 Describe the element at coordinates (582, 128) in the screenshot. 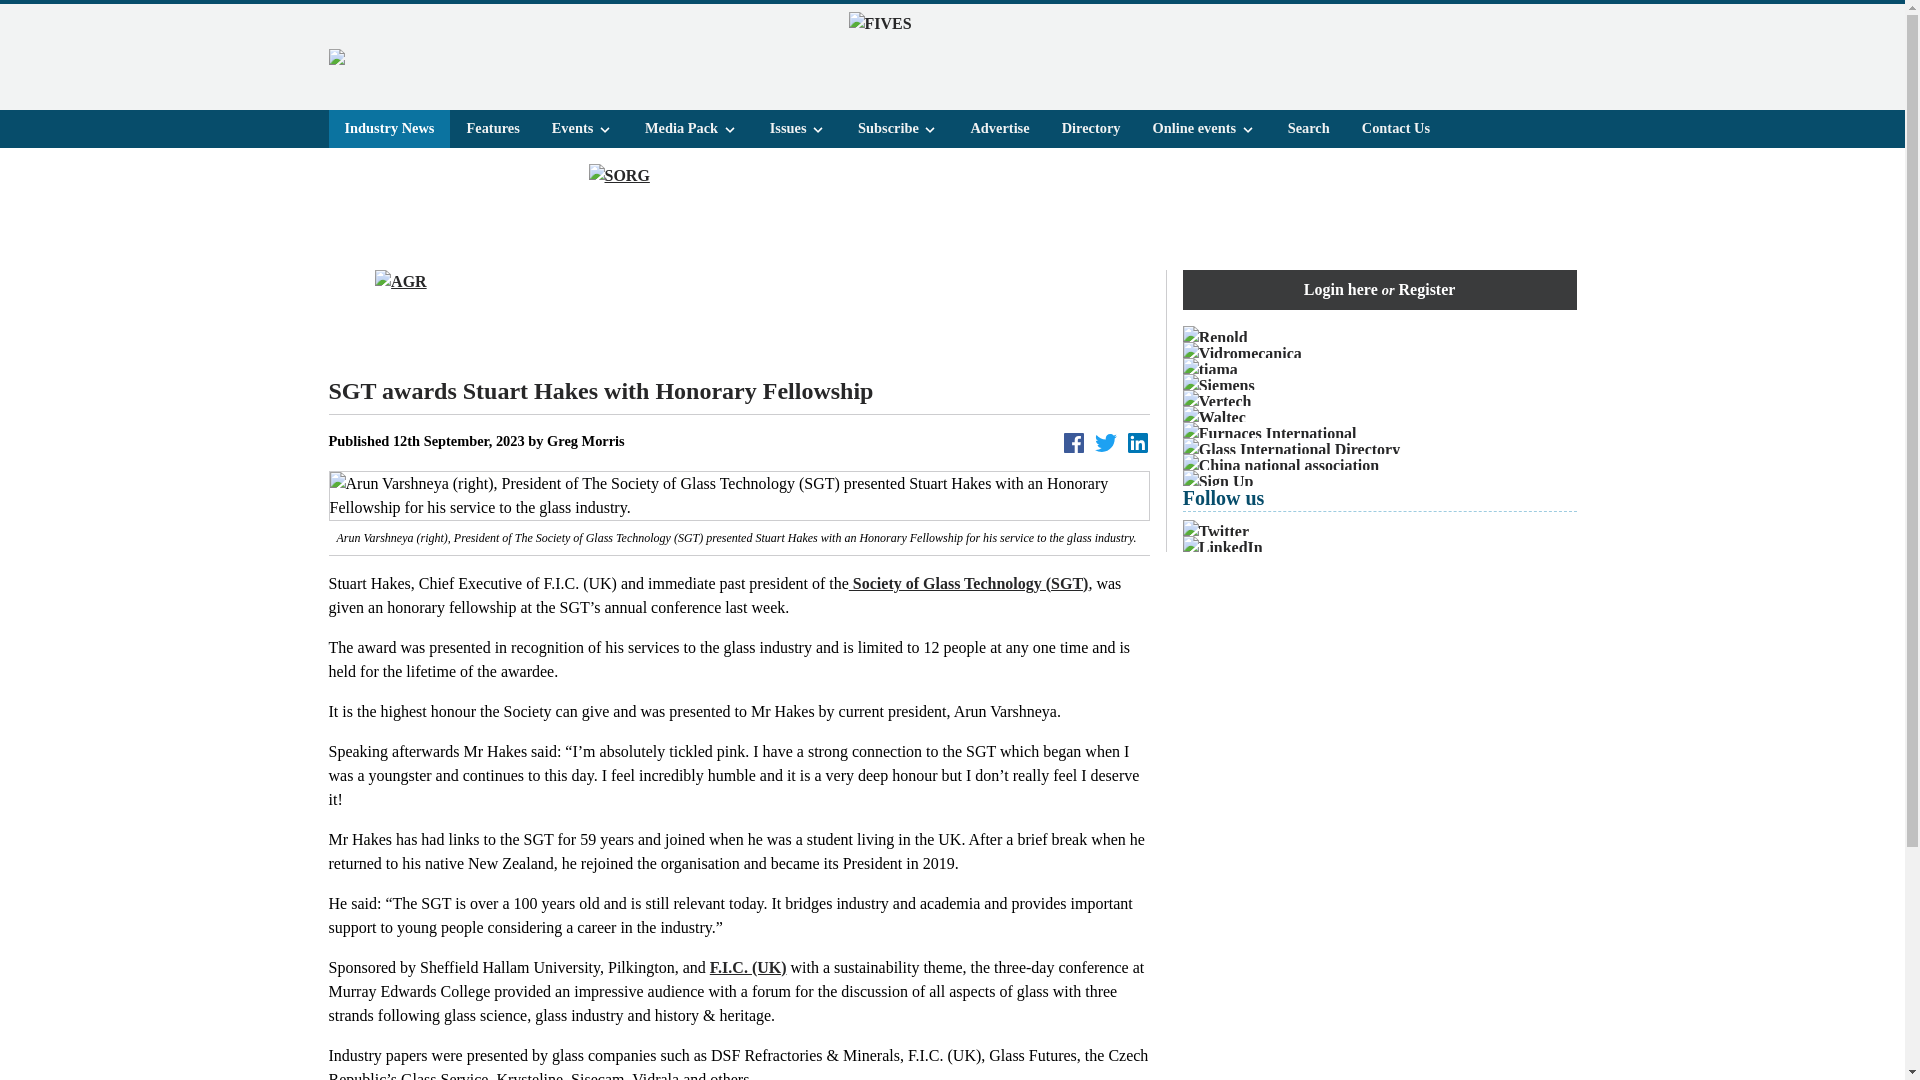

I see `Events` at that location.